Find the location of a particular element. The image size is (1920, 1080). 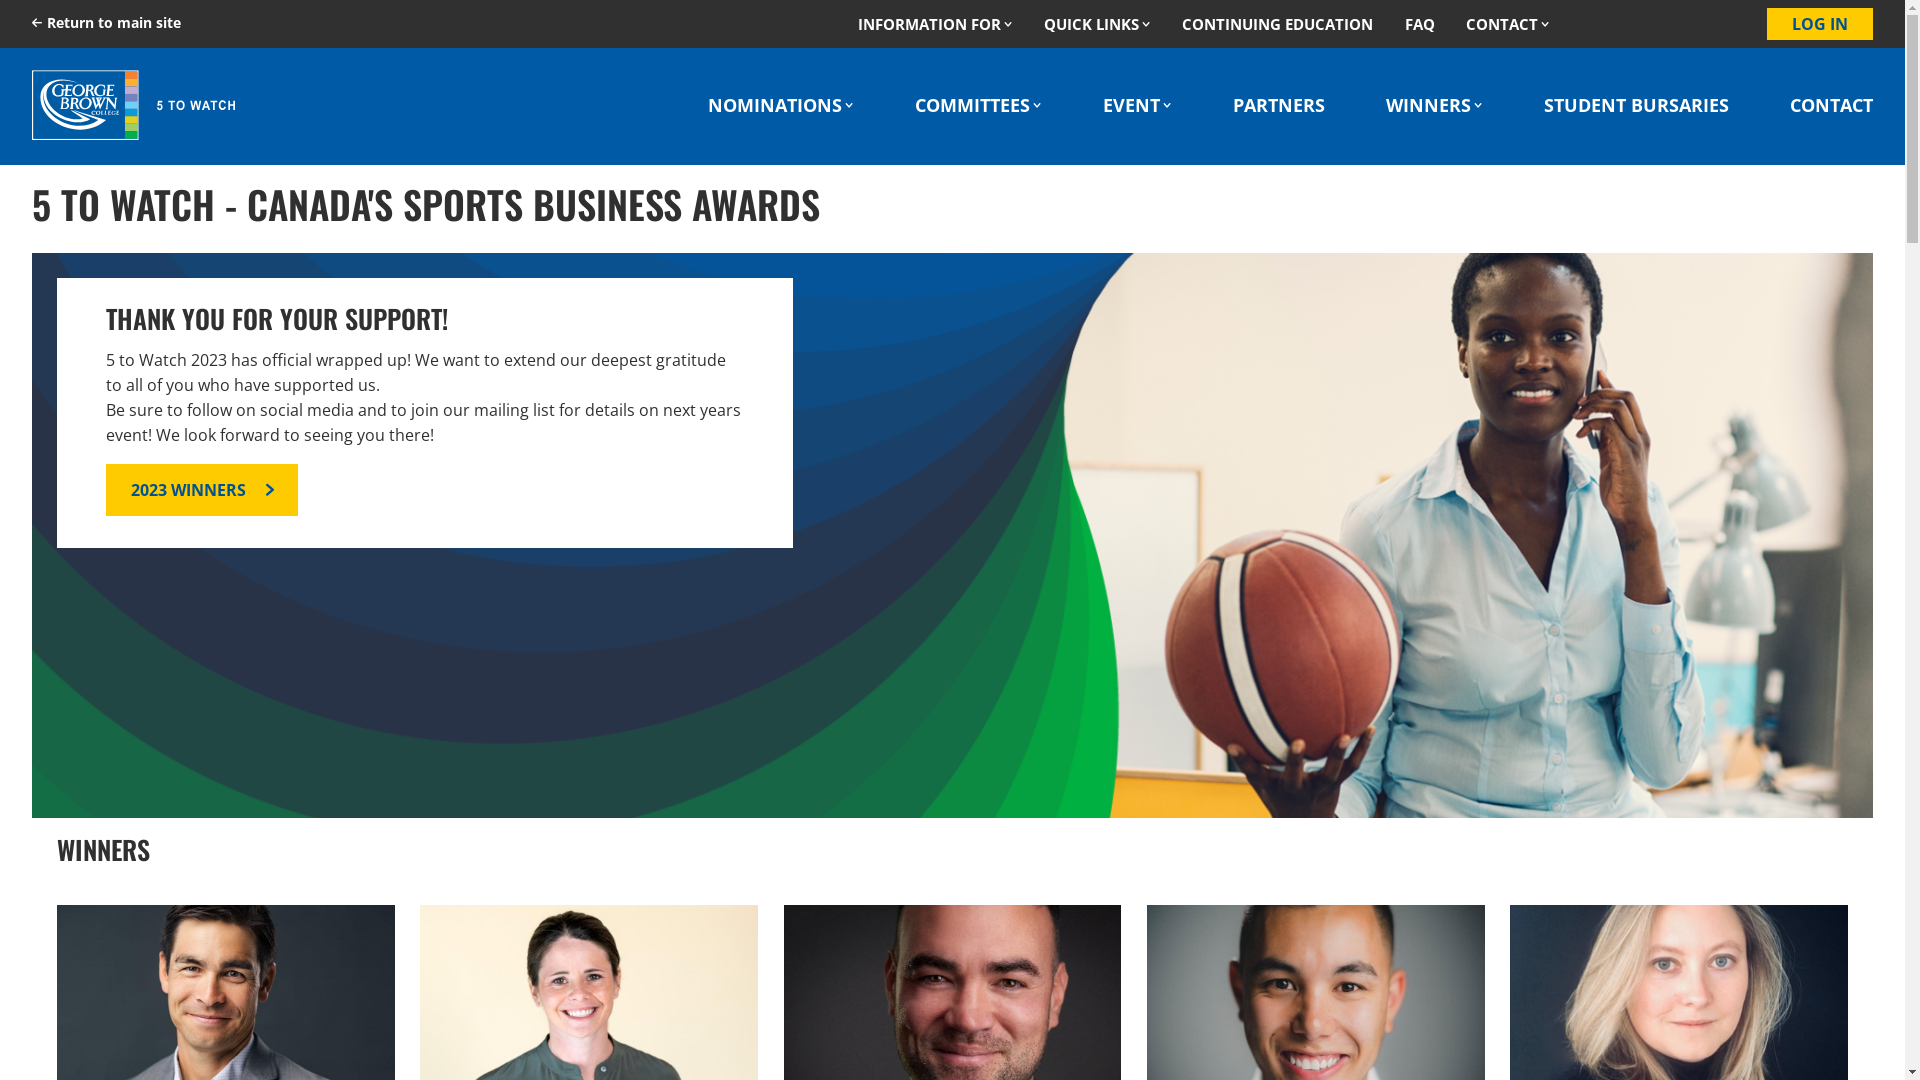

LOG IN is located at coordinates (1820, 24).